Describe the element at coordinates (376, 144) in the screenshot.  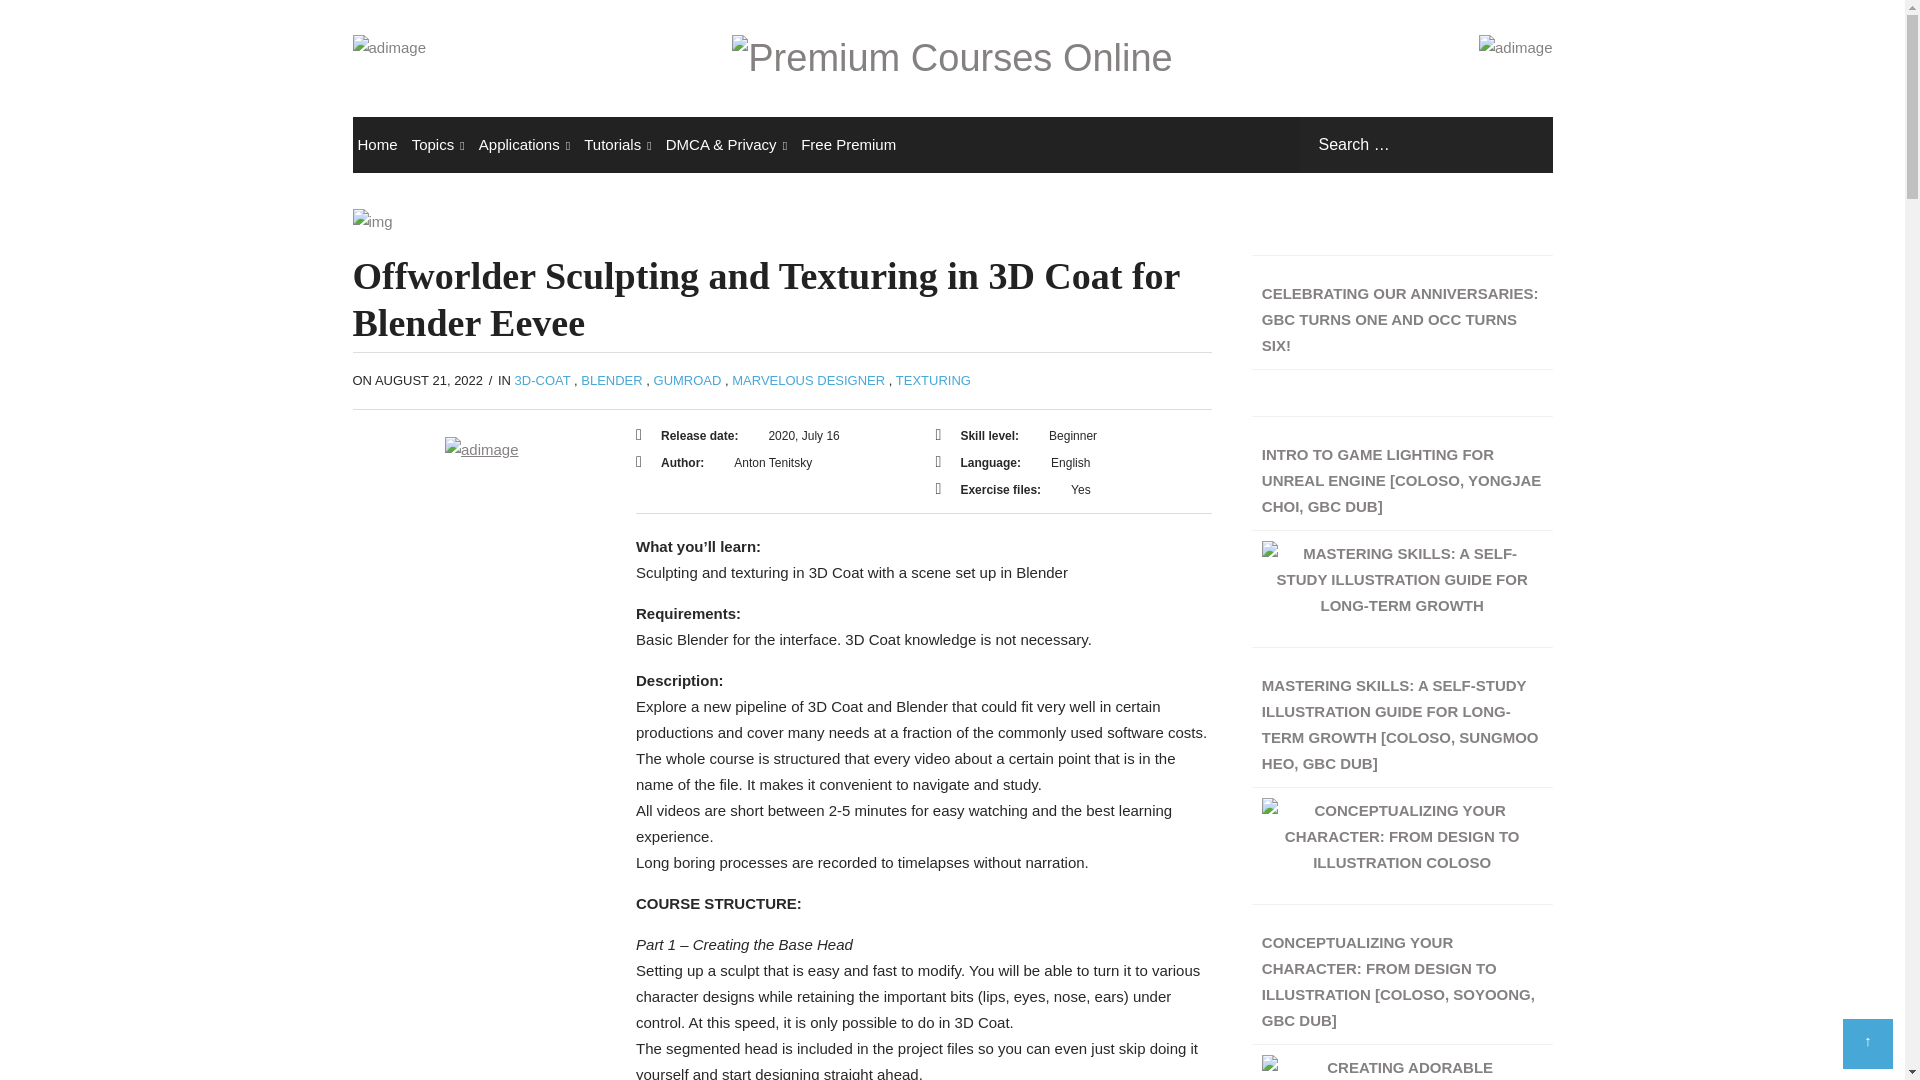
I see `Home` at that location.